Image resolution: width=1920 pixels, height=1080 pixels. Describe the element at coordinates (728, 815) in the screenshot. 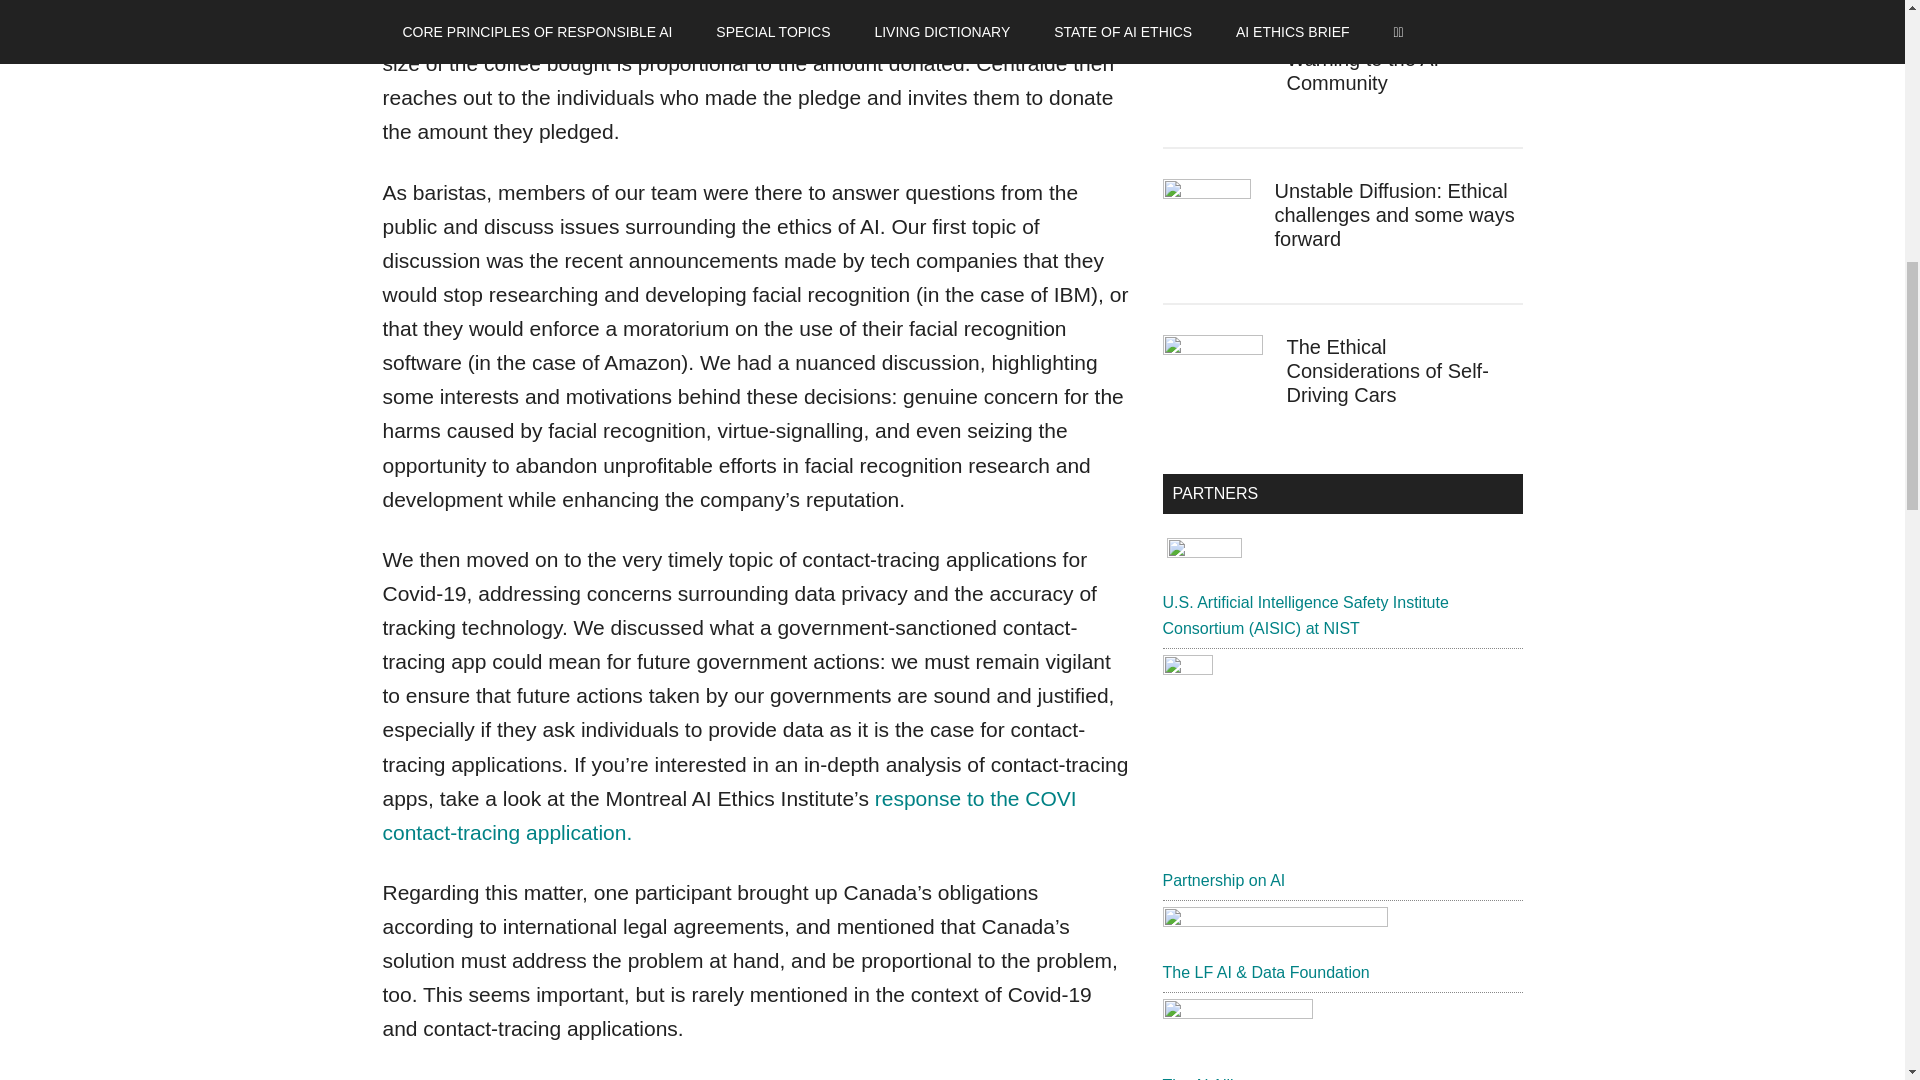

I see `response to the COVI contact-tracing application.` at that location.